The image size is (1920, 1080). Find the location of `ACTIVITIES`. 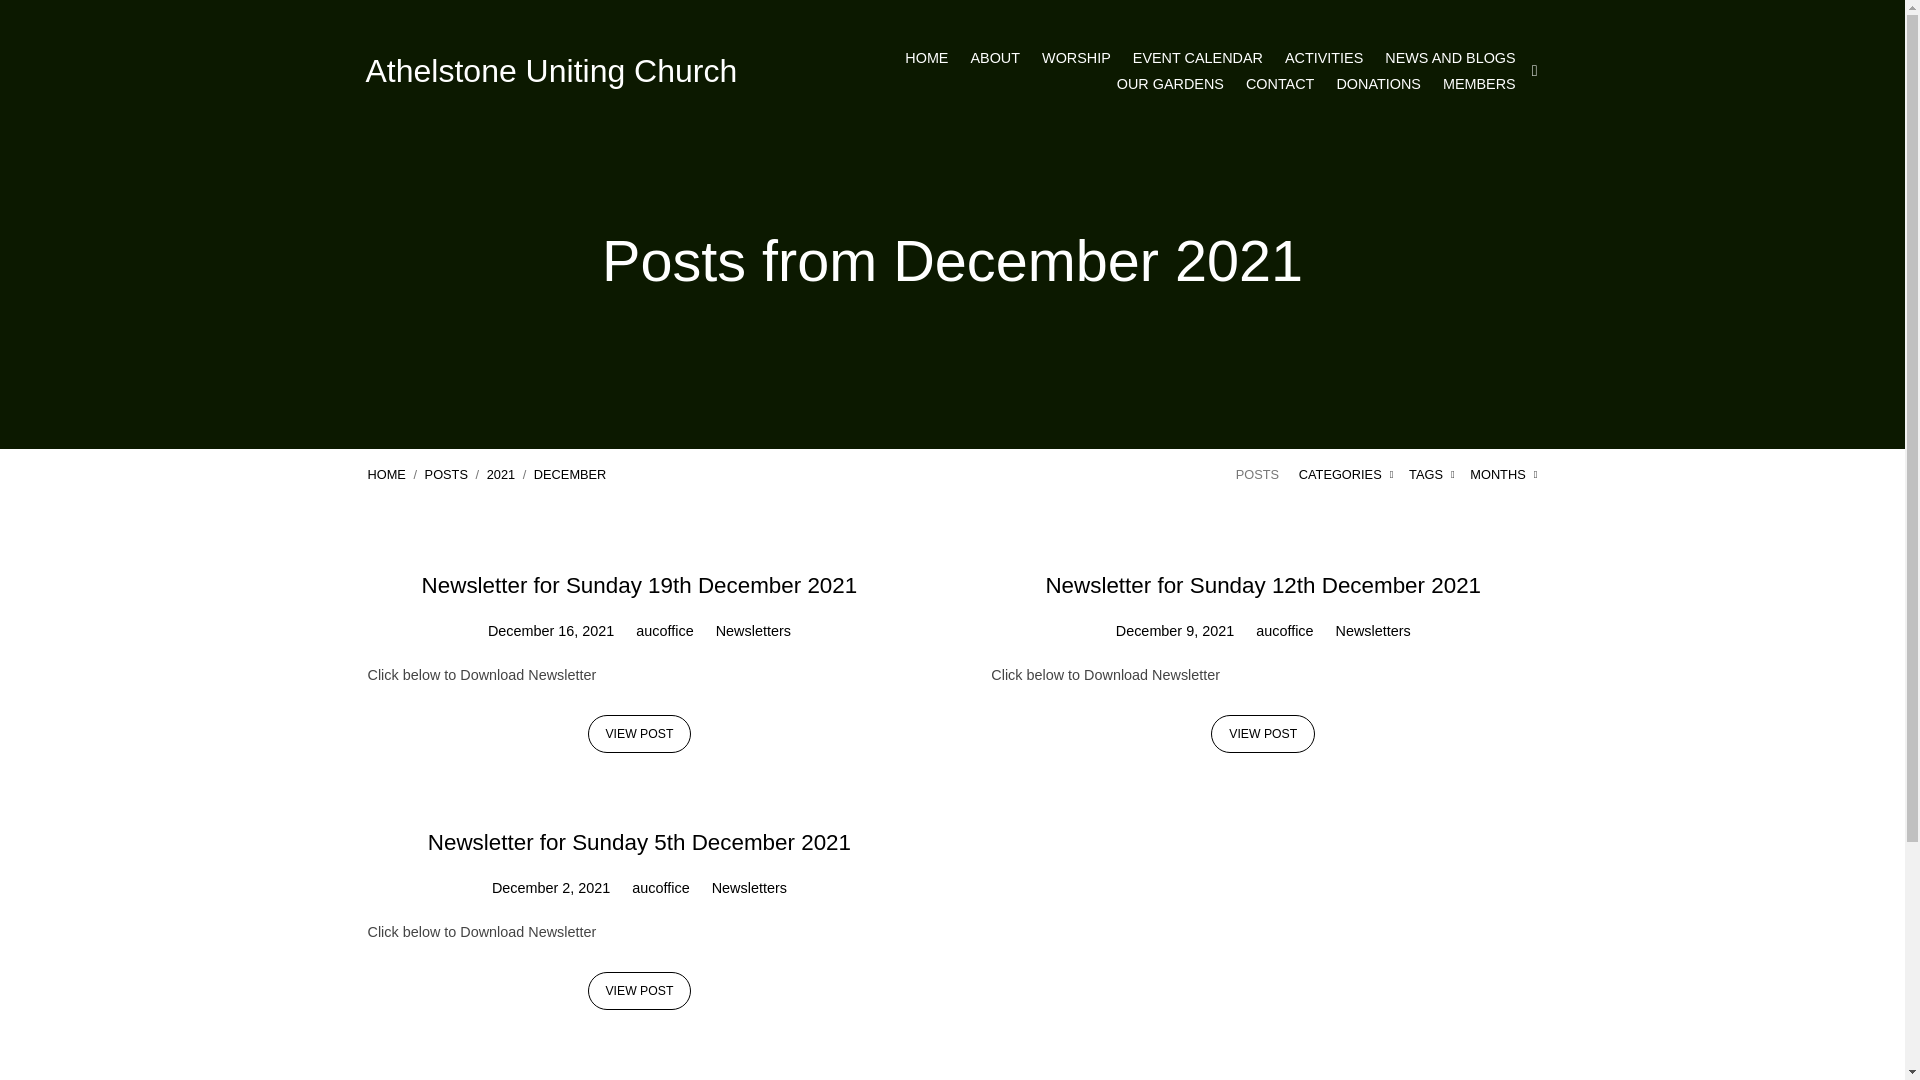

ACTIVITIES is located at coordinates (1324, 58).